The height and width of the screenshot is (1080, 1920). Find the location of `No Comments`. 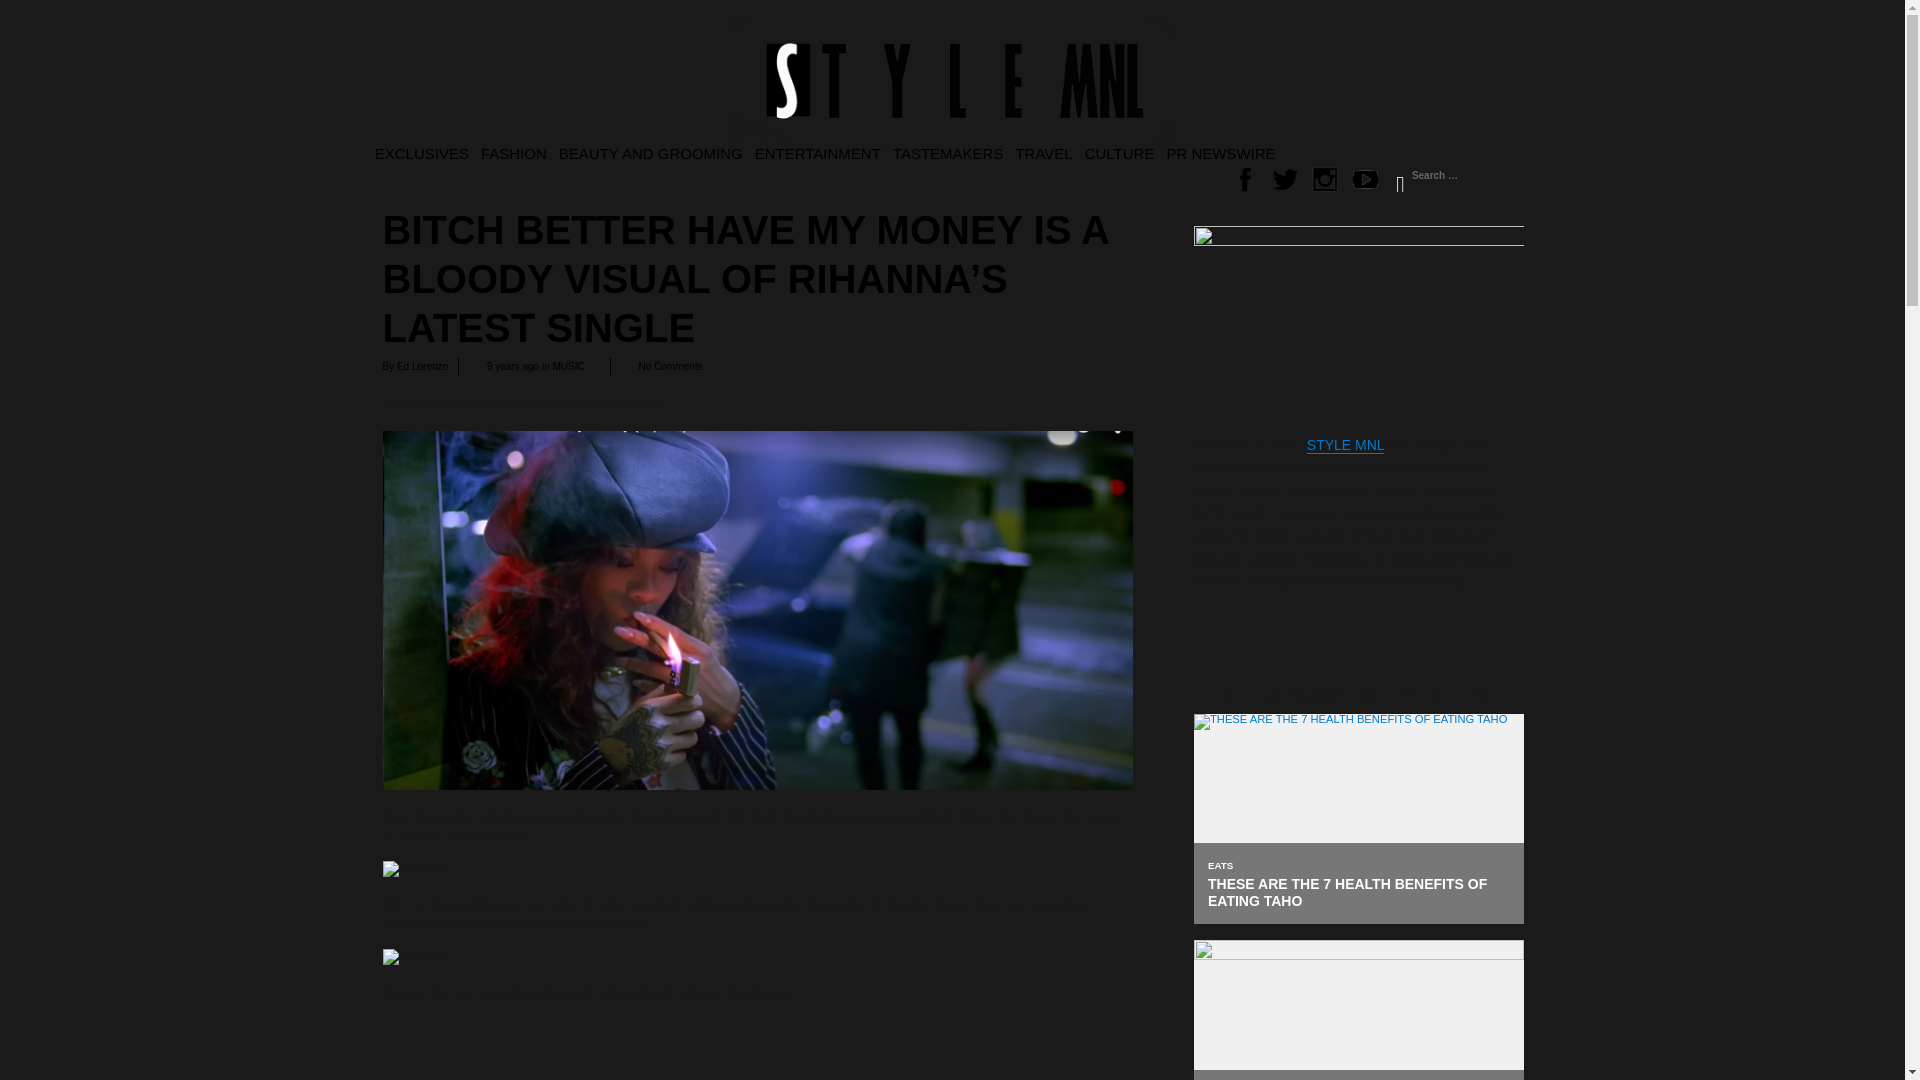

No Comments is located at coordinates (670, 366).